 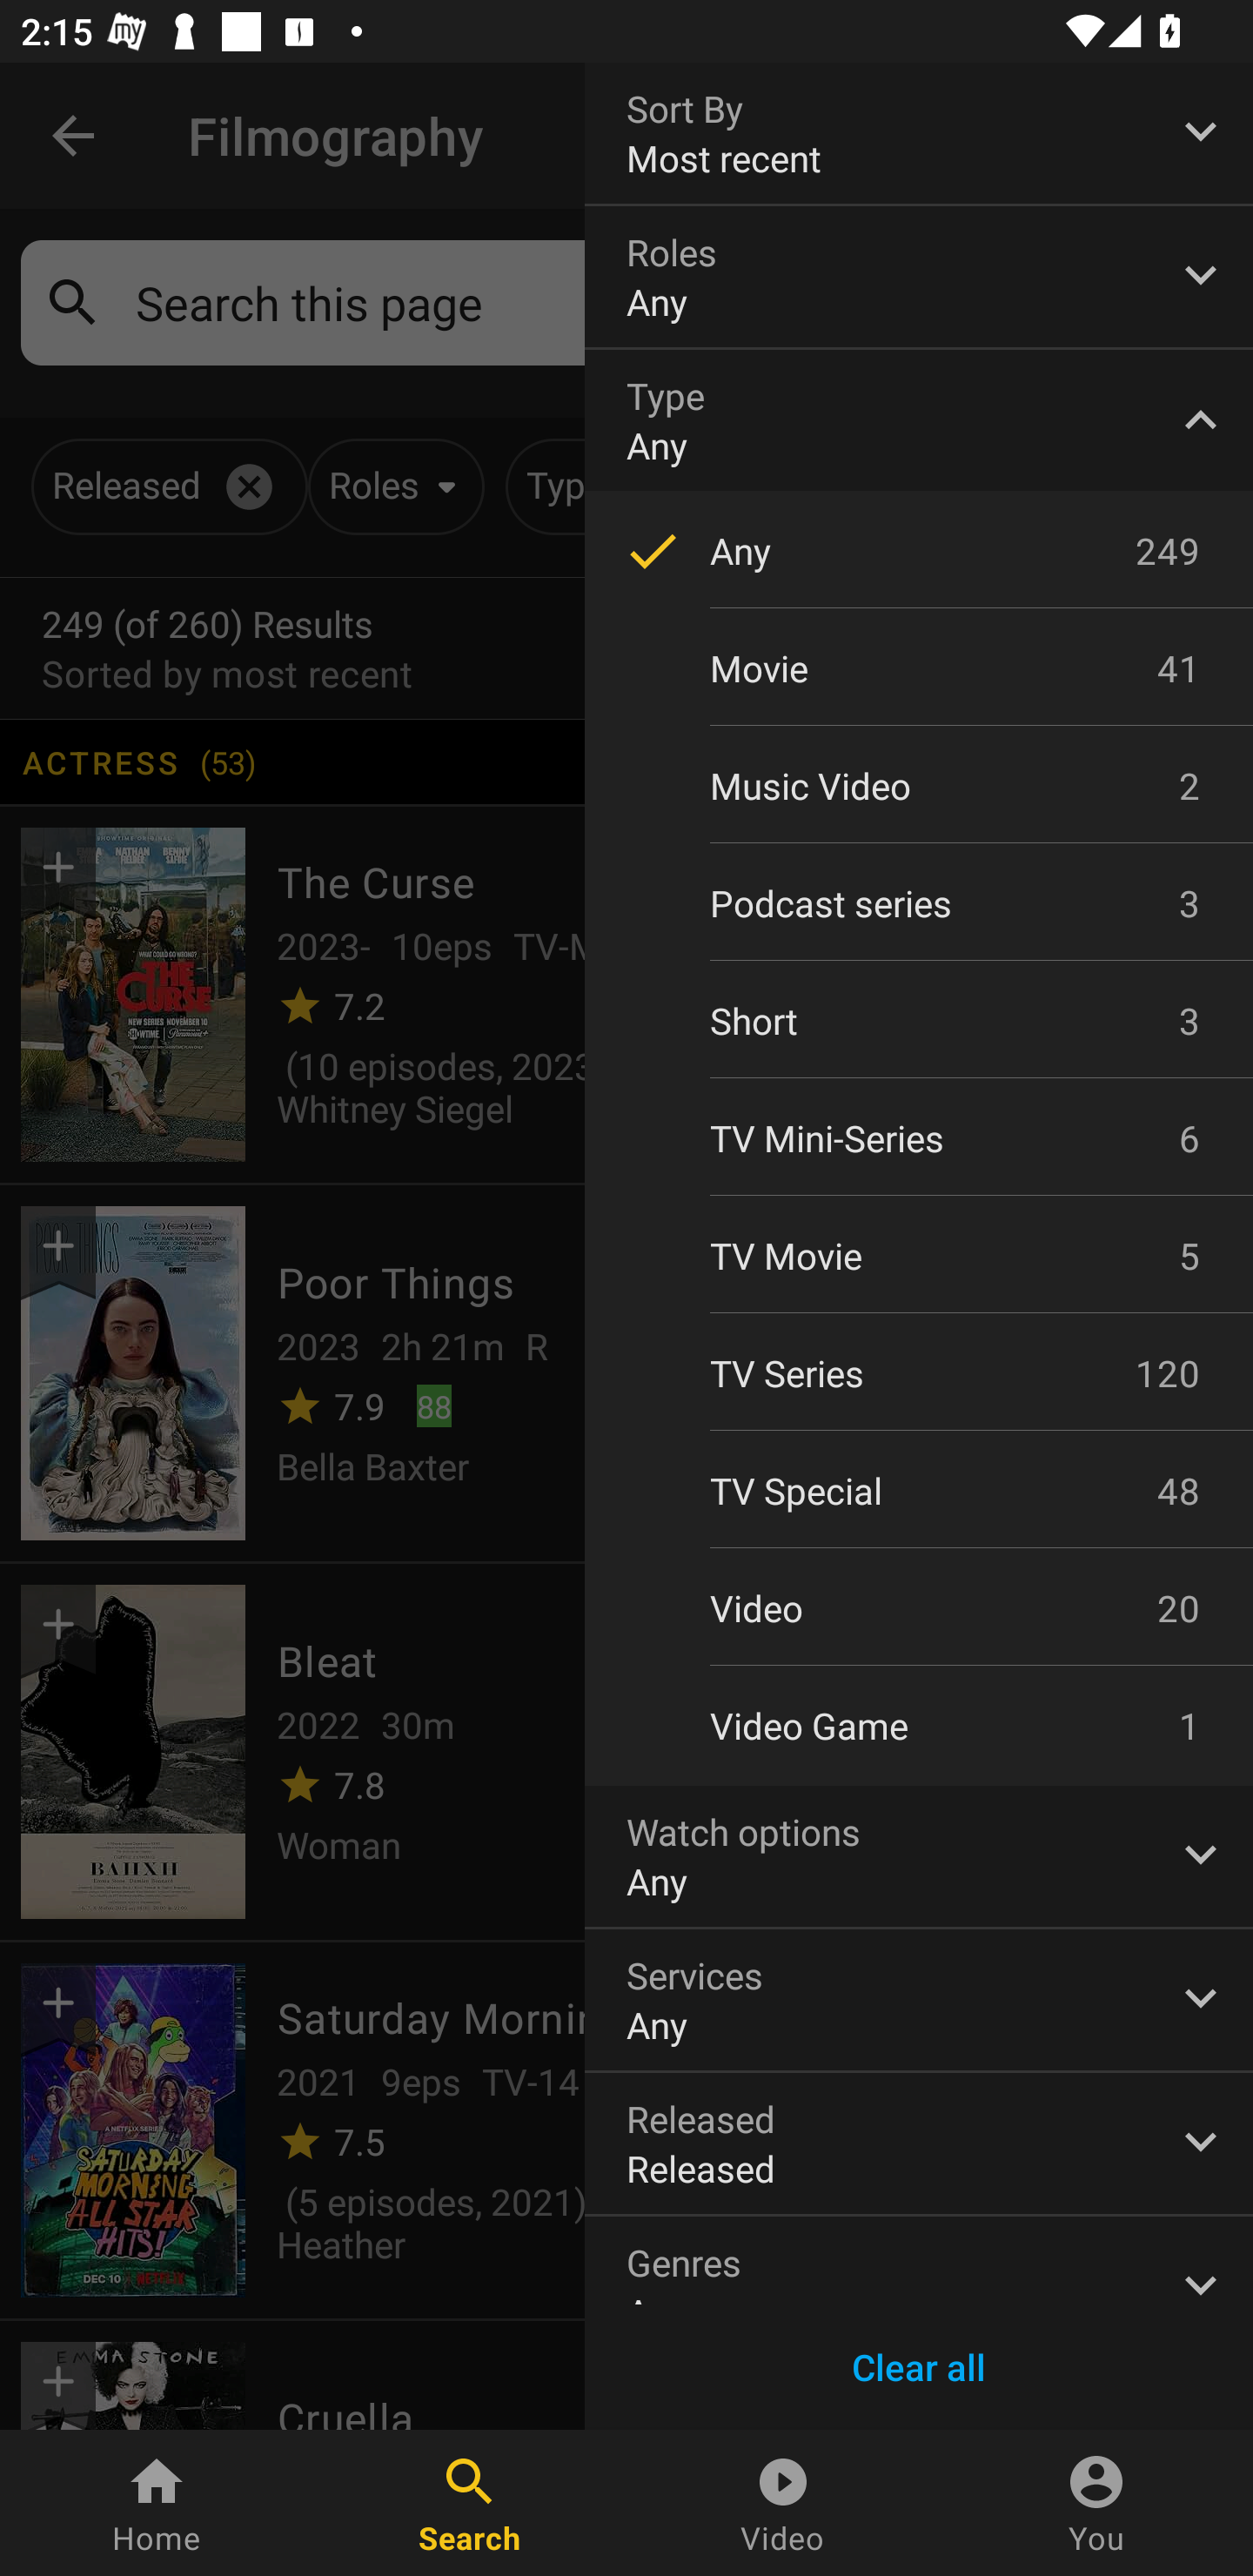 What do you see at coordinates (783, 2503) in the screenshot?
I see `Video` at bounding box center [783, 2503].